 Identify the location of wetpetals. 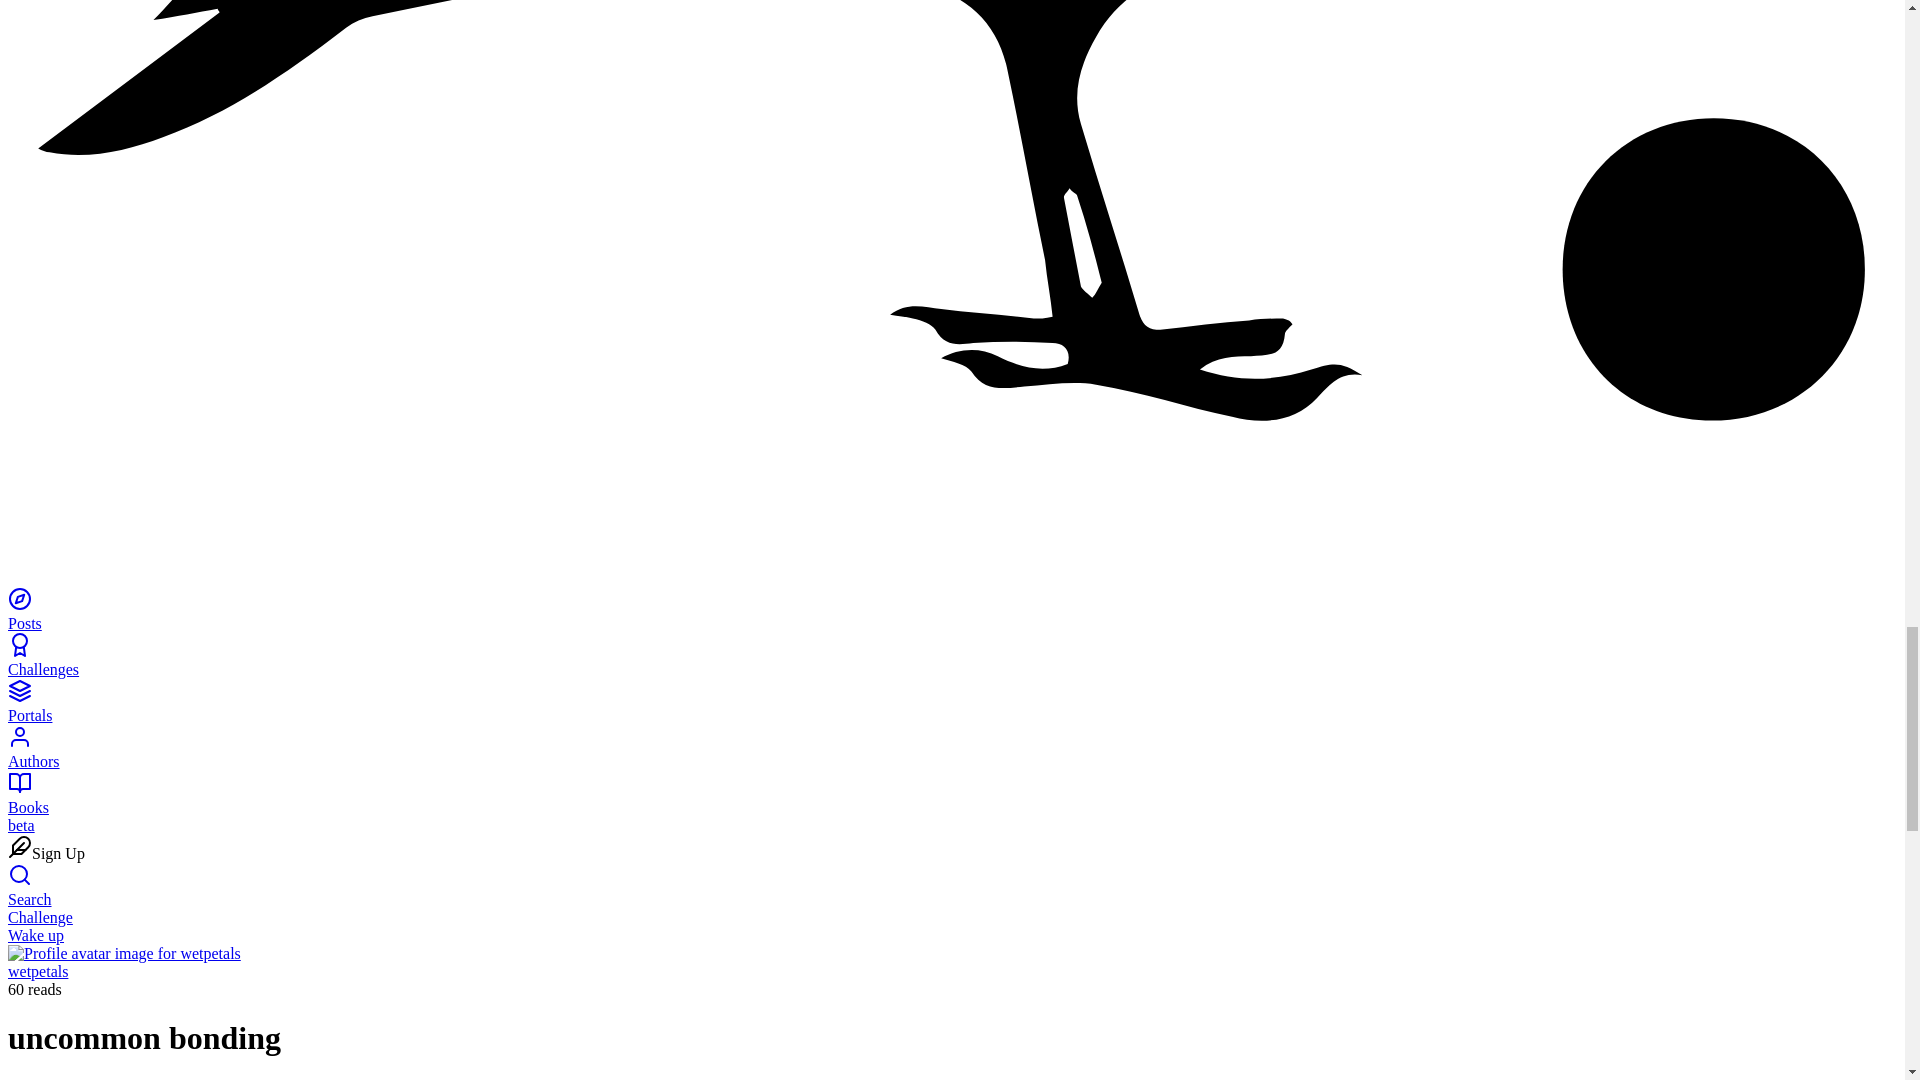
(37, 971).